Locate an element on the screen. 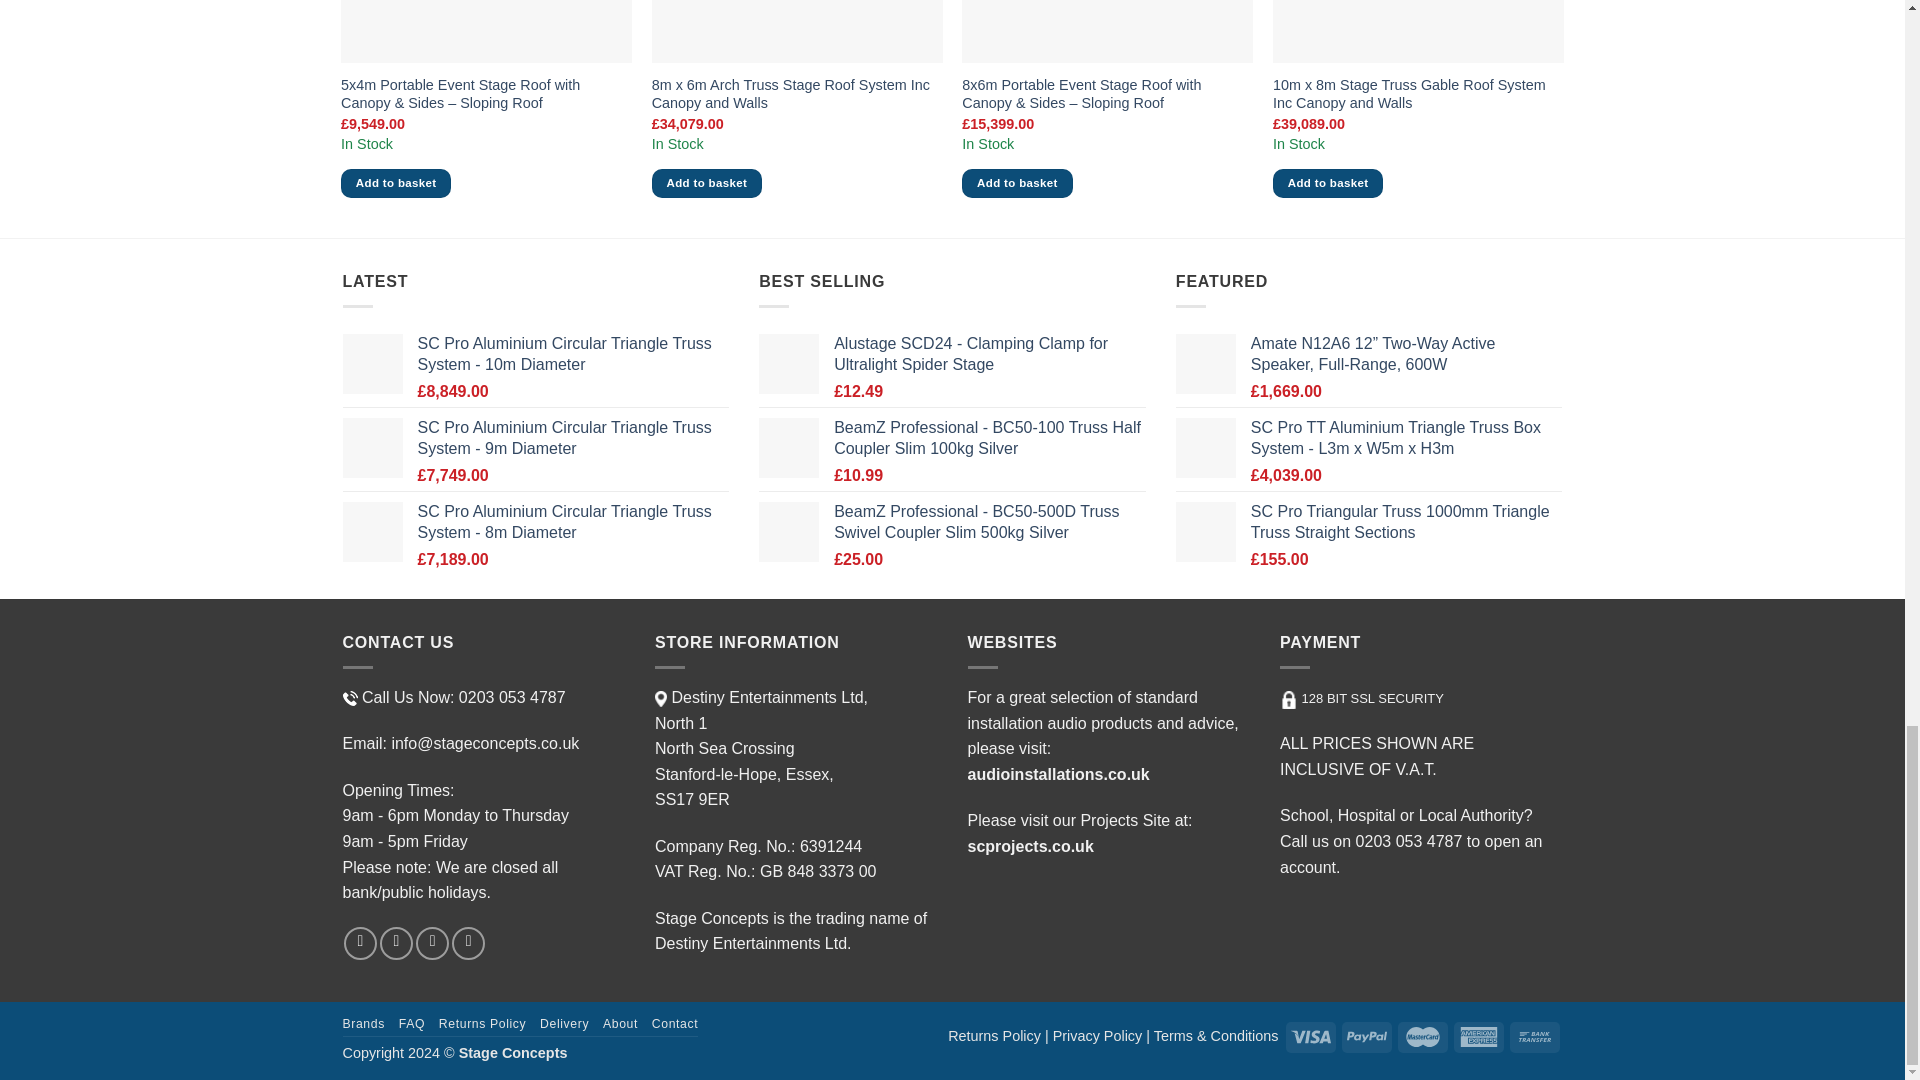 The image size is (1920, 1080). Follow on LinkedIn is located at coordinates (468, 943).